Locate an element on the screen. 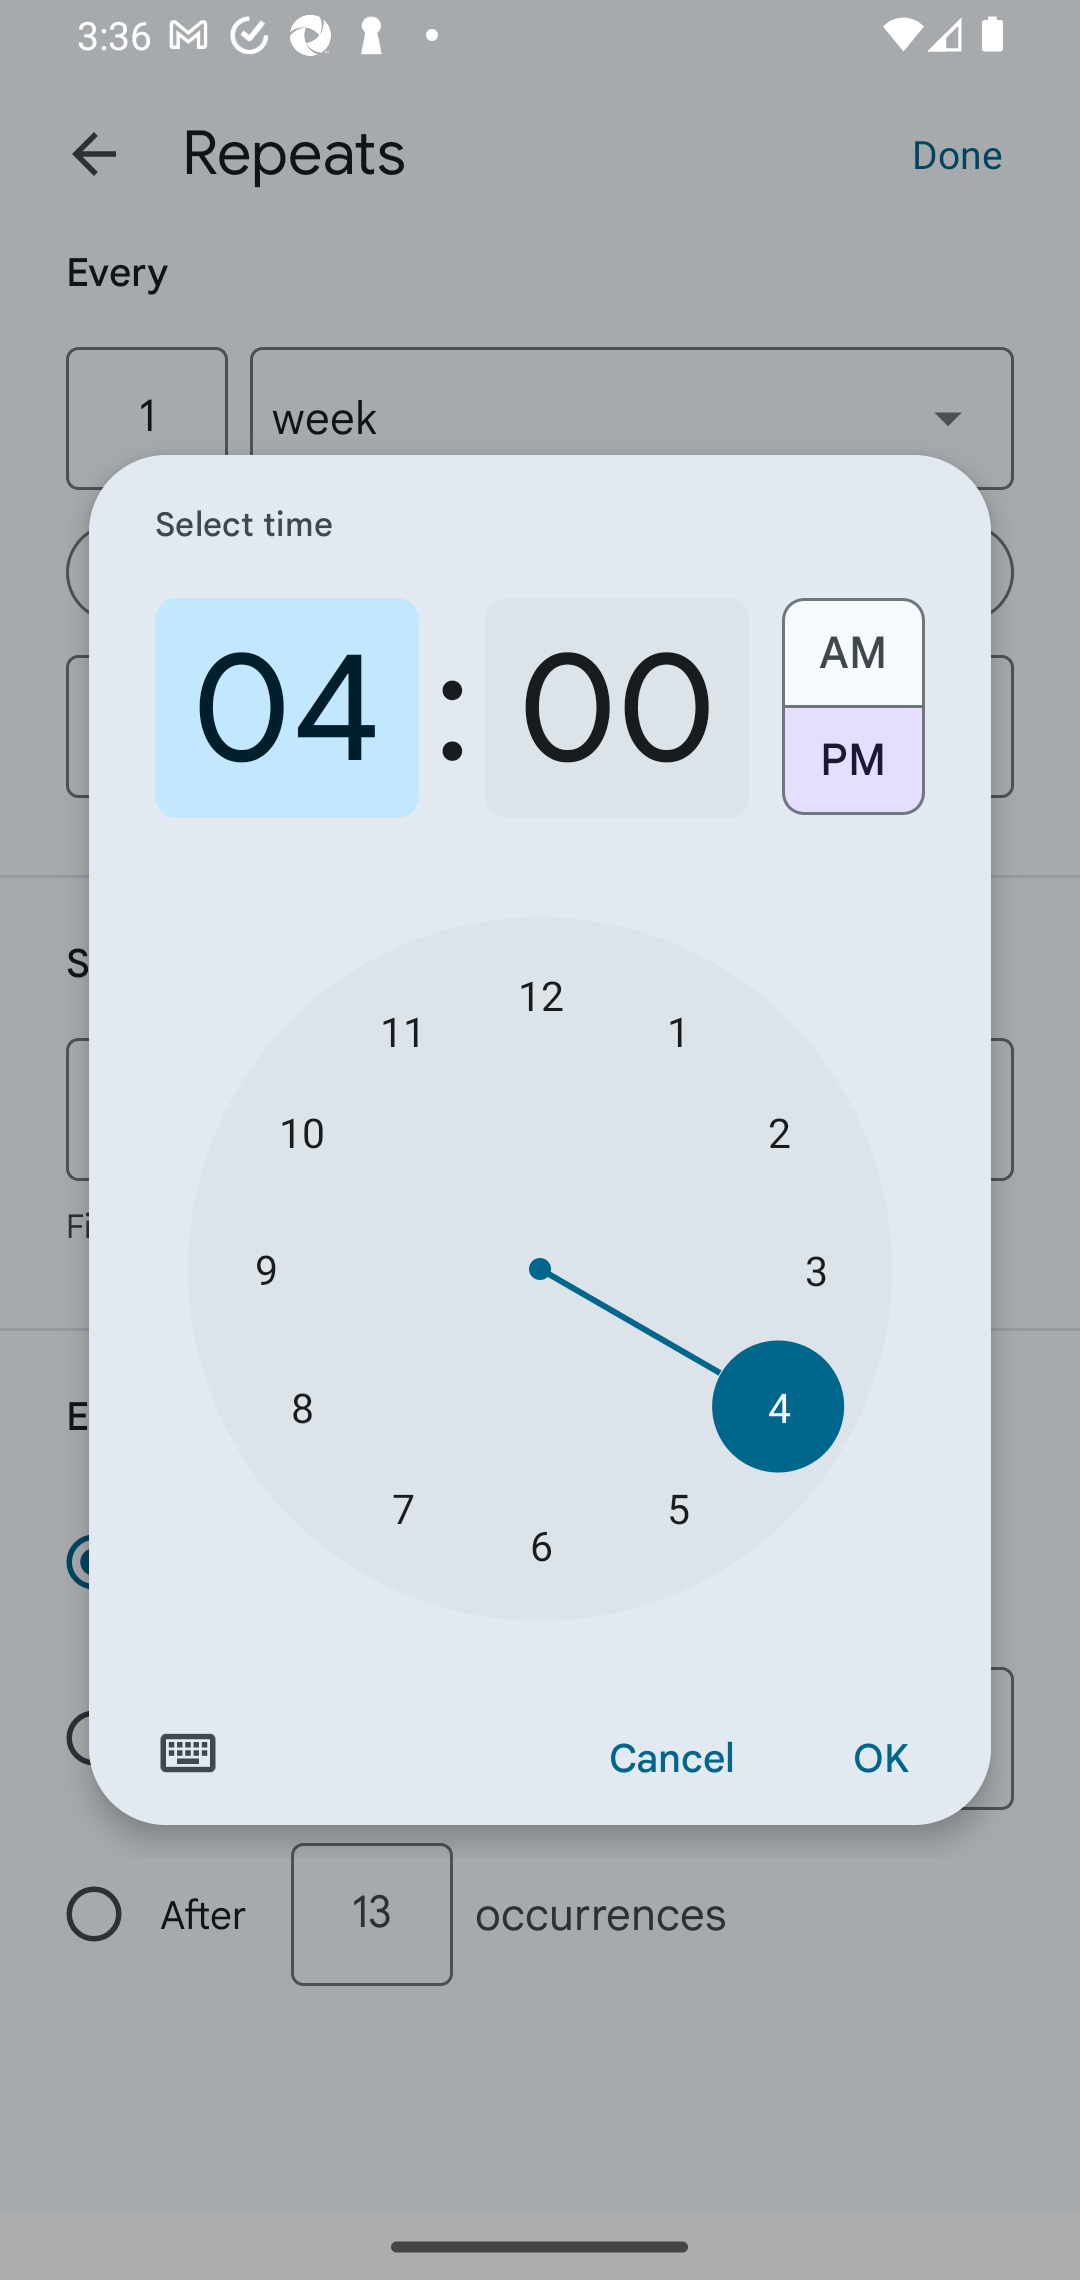  AM is located at coordinates (852, 642).